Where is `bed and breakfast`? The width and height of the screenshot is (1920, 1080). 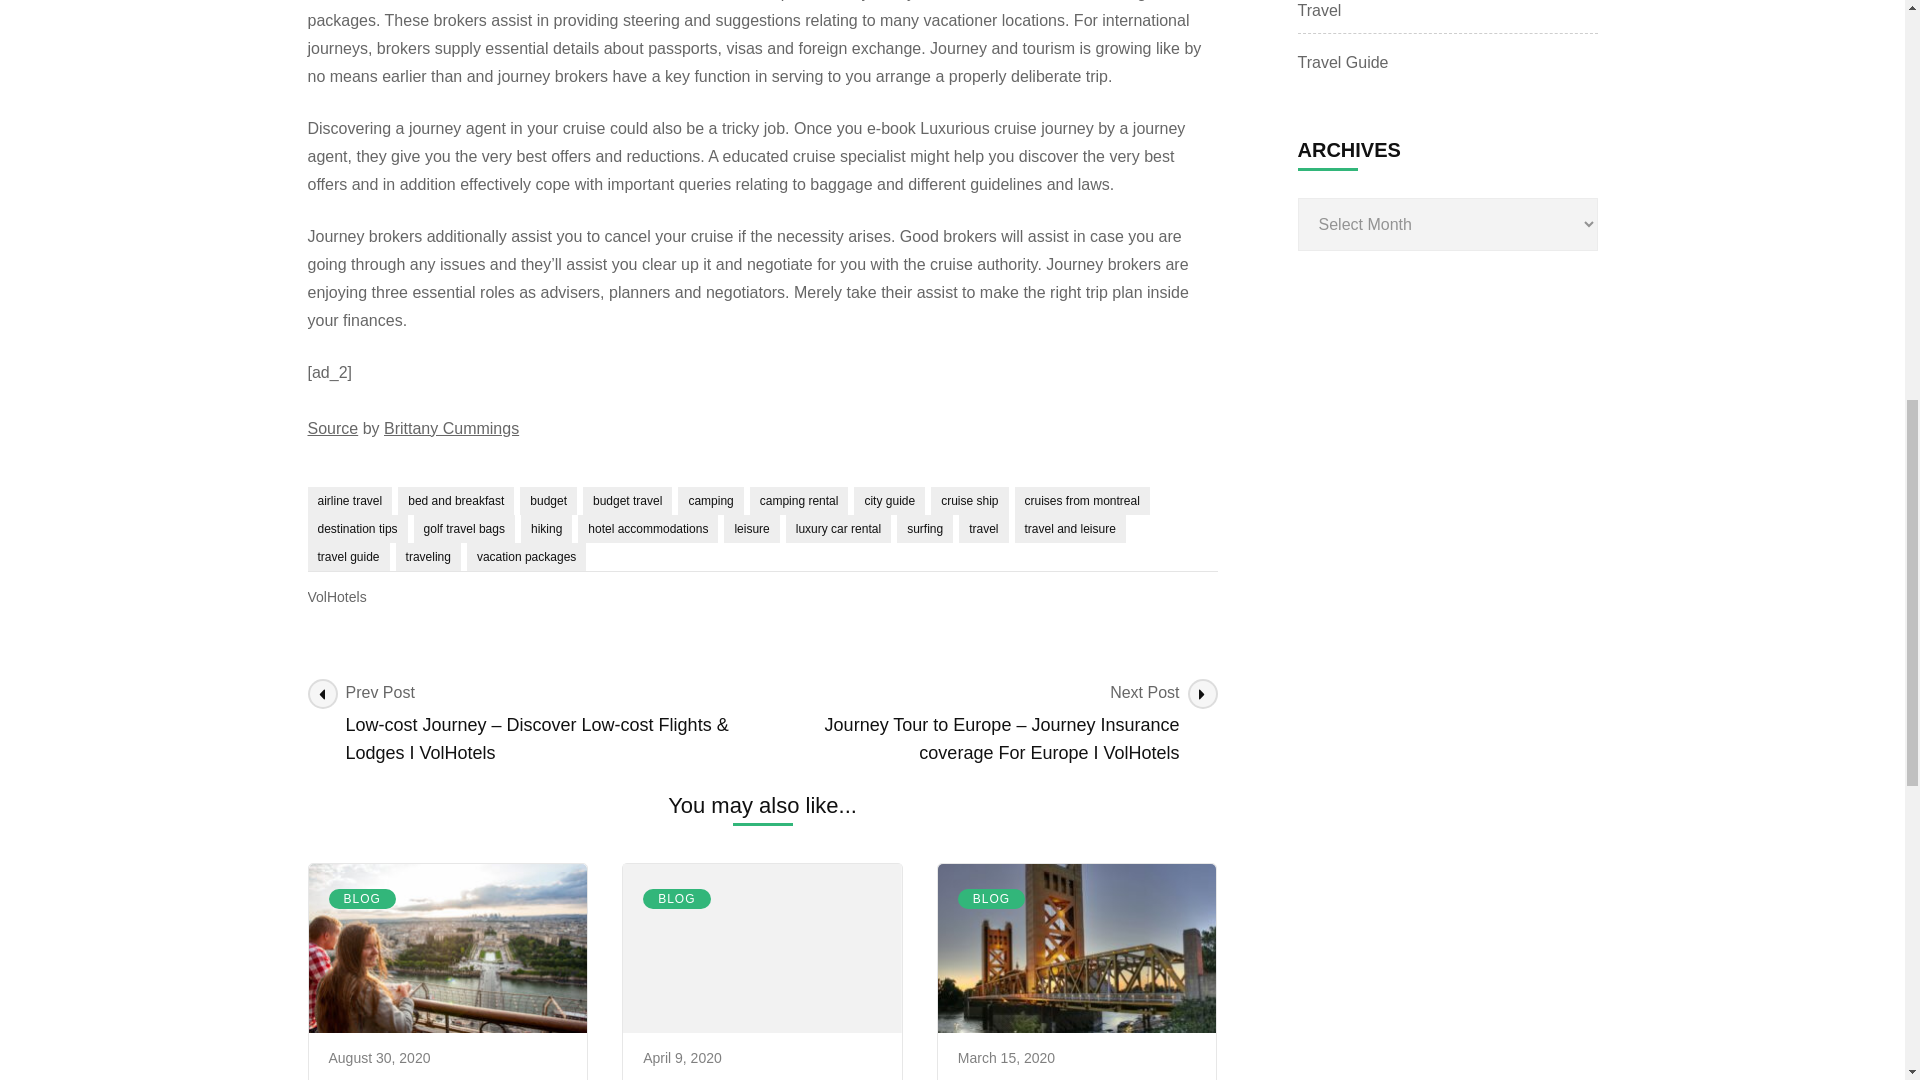
bed and breakfast is located at coordinates (456, 501).